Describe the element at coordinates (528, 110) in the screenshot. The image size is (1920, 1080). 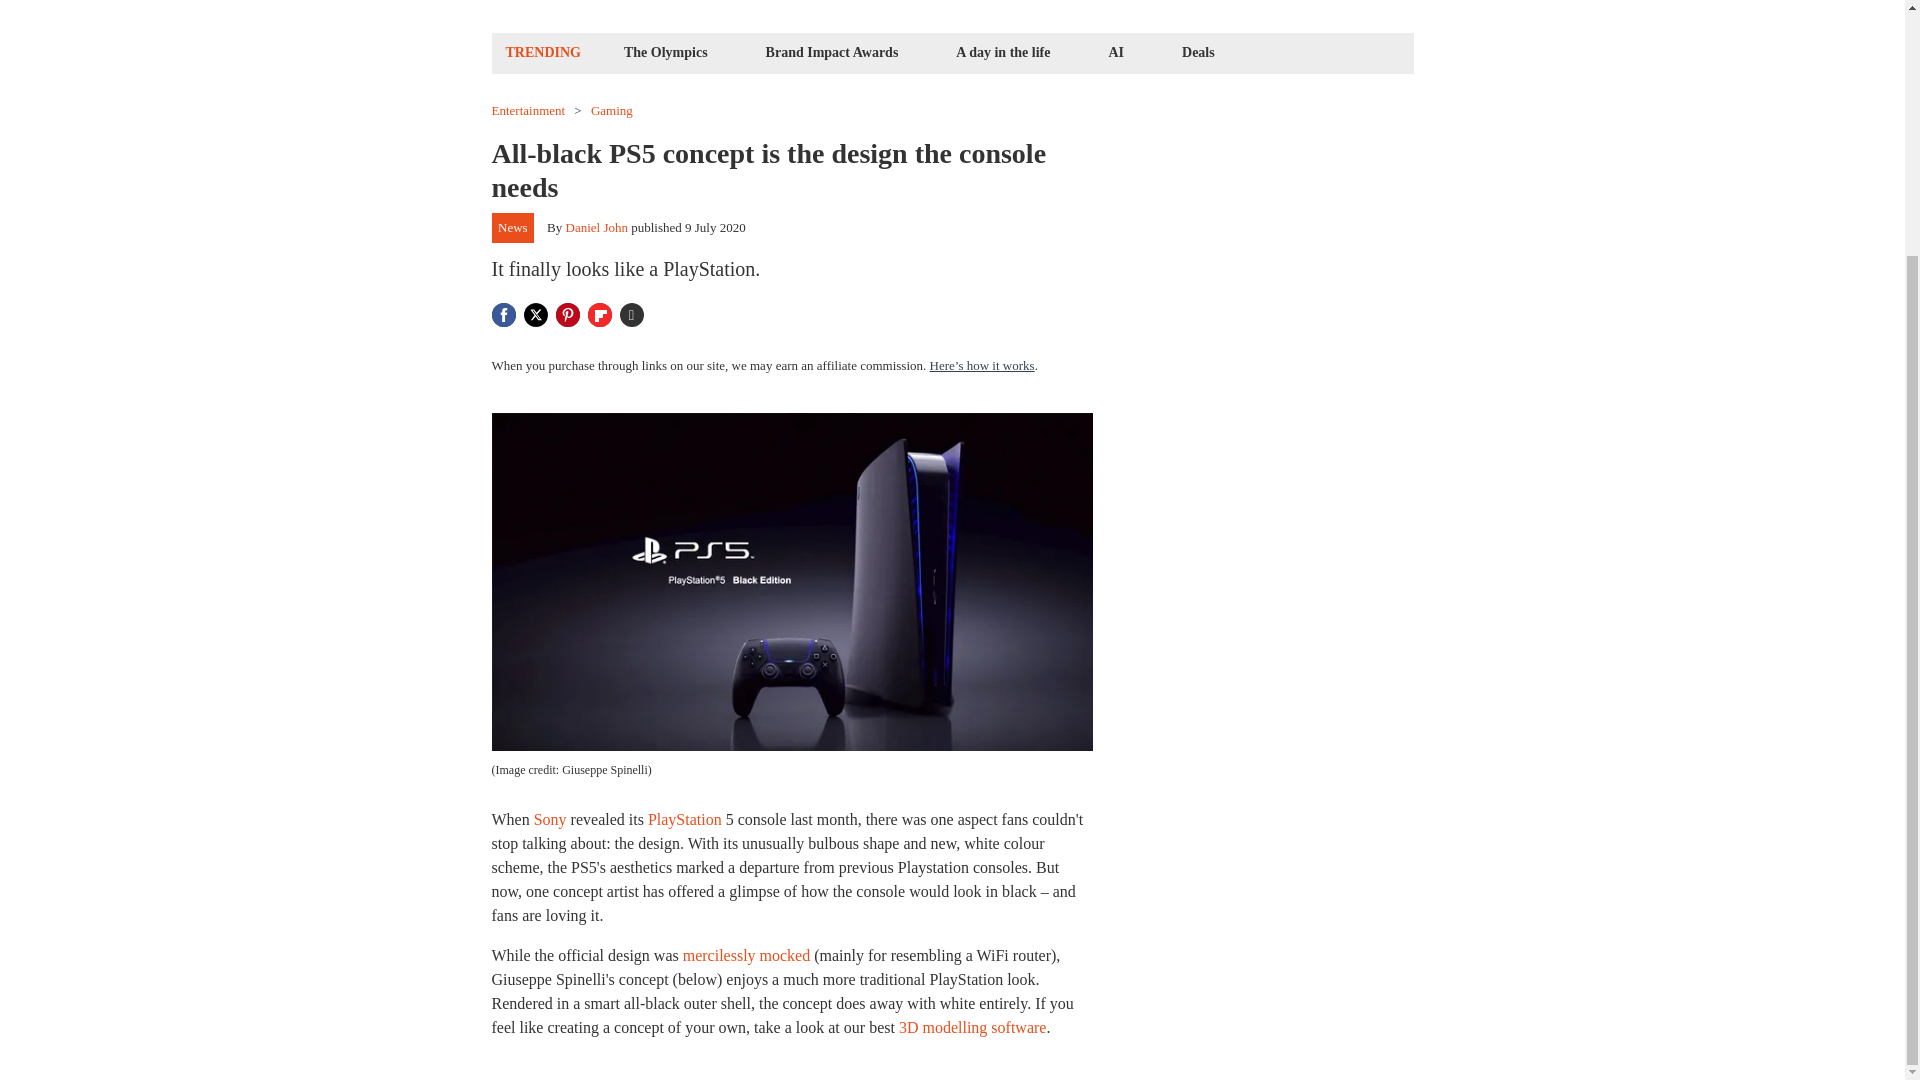
I see `Entertainment` at that location.